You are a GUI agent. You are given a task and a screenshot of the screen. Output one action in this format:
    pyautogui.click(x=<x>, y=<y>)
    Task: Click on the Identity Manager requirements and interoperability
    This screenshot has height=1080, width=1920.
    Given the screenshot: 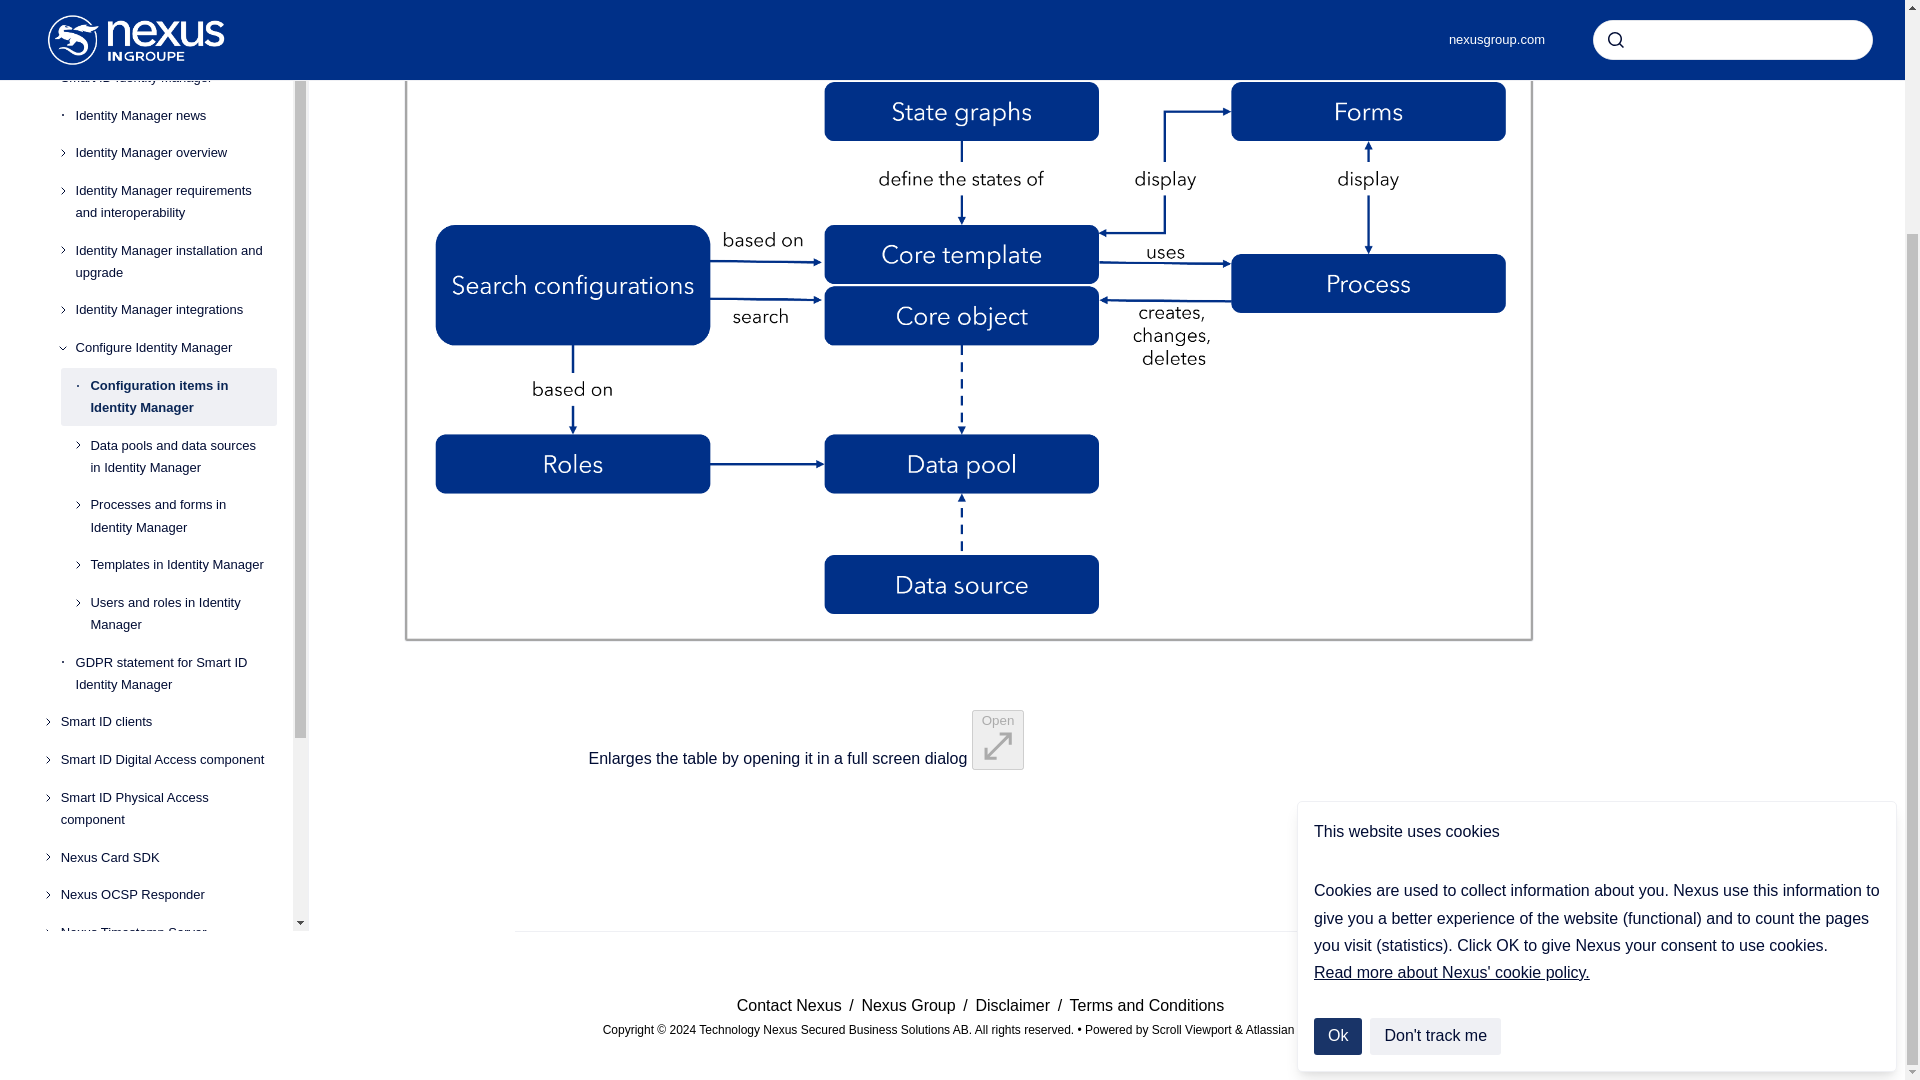 What is the action you would take?
    pyautogui.click(x=176, y=66)
    